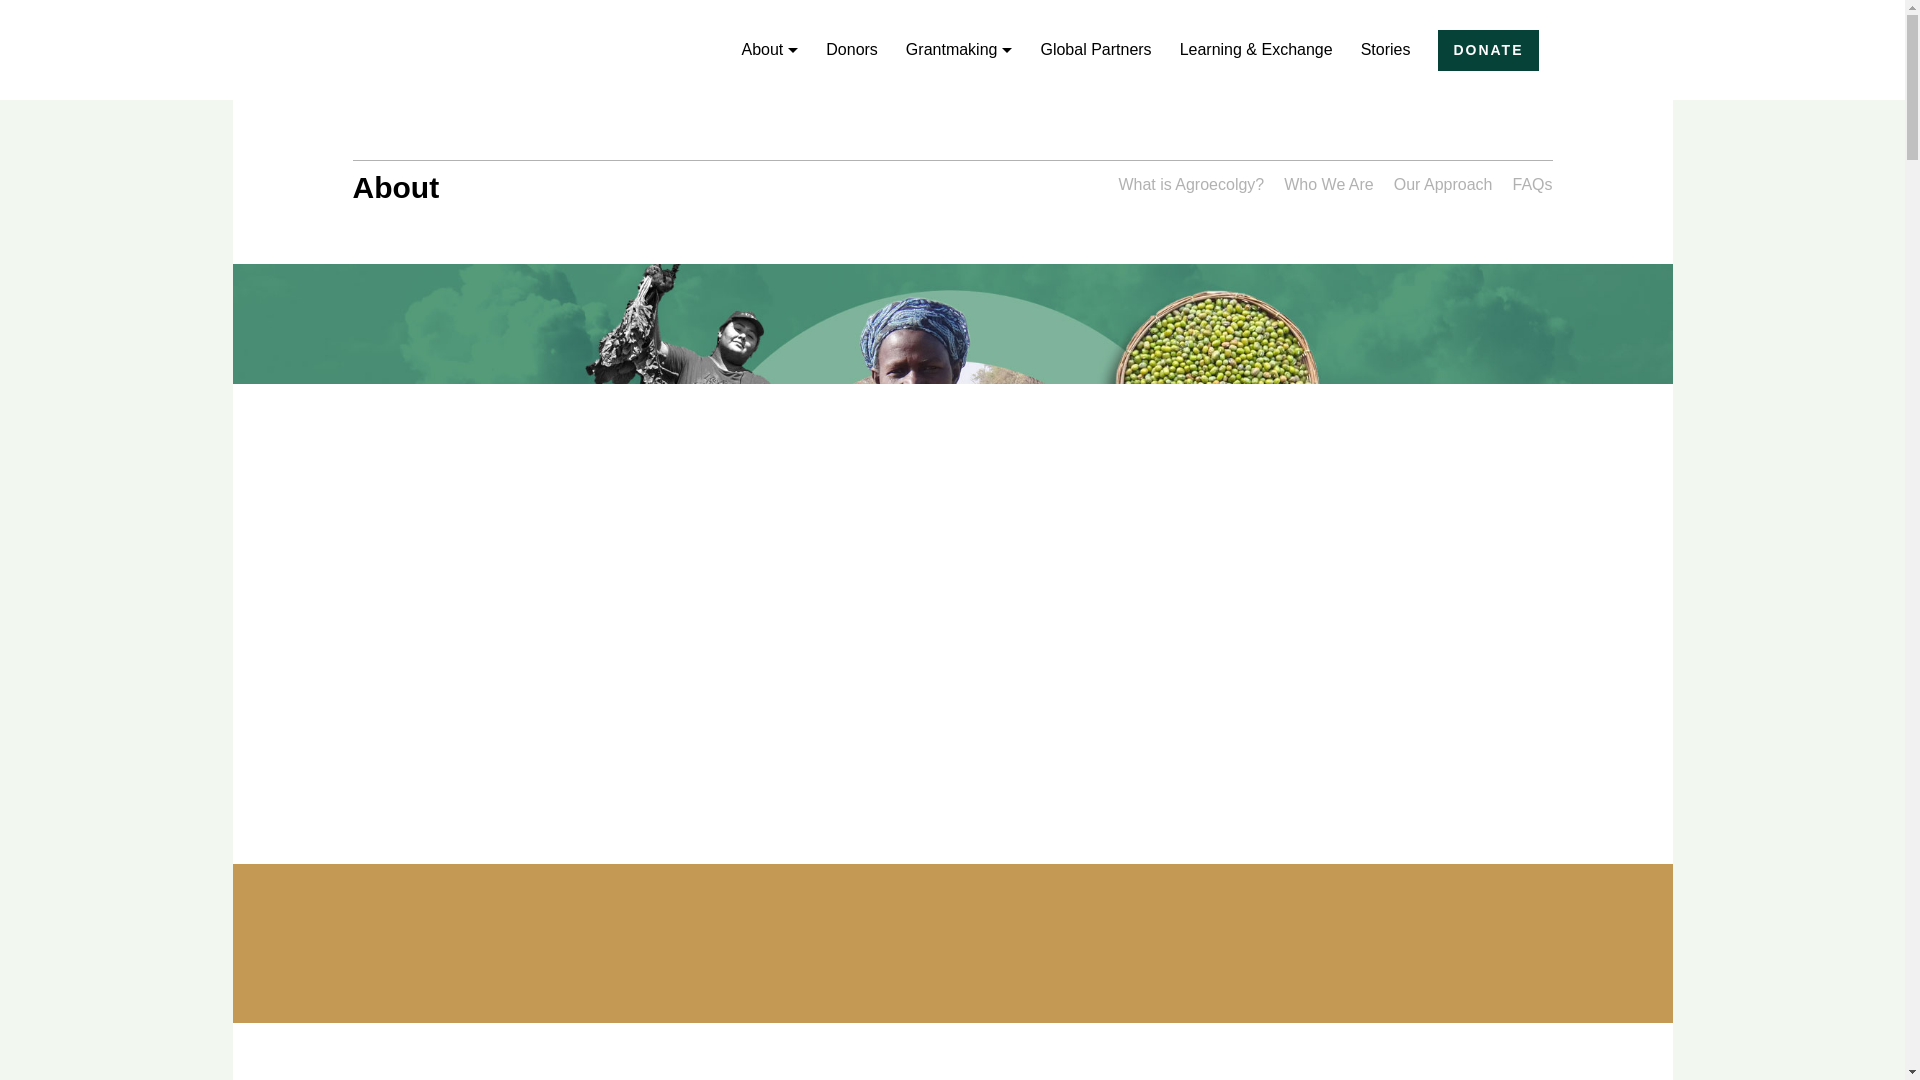 The width and height of the screenshot is (1920, 1080). What do you see at coordinates (1532, 182) in the screenshot?
I see `FAQs` at bounding box center [1532, 182].